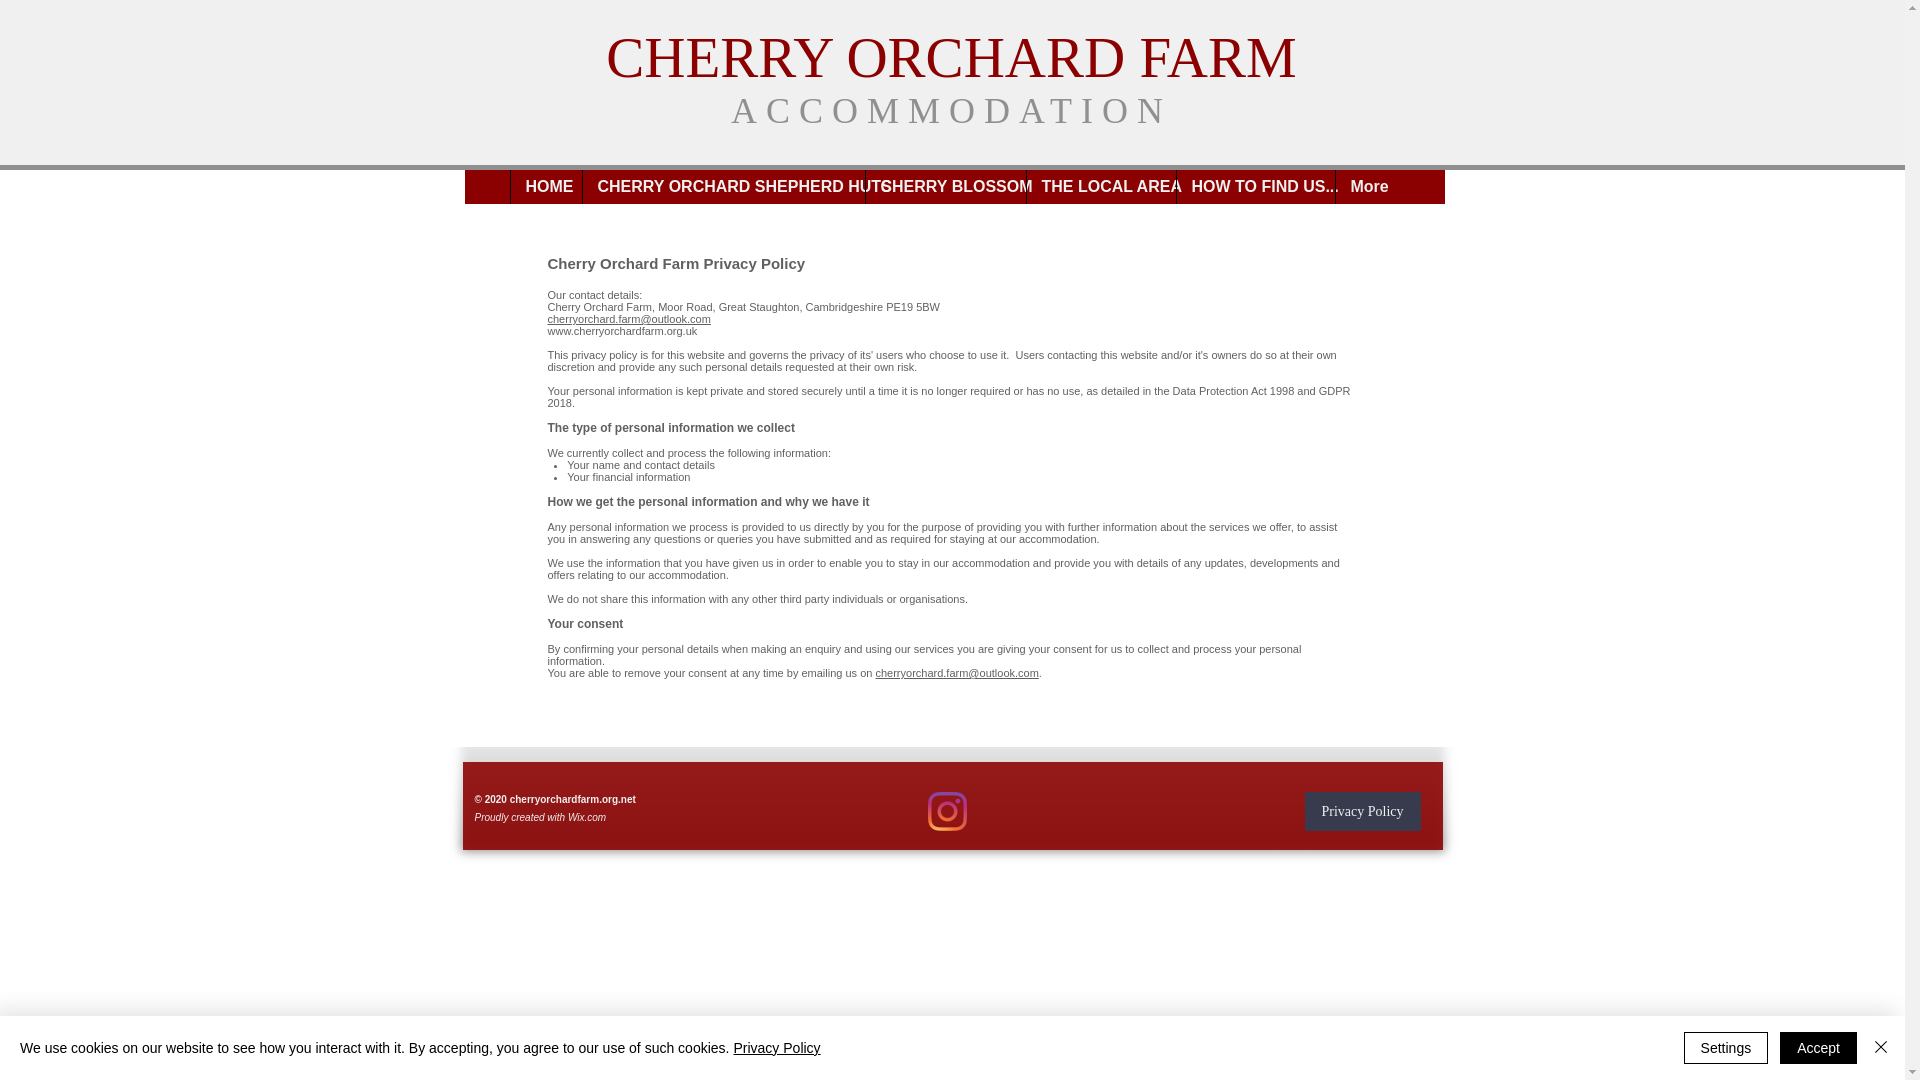  Describe the element at coordinates (1362, 810) in the screenshot. I see `Privacy Policy` at that location.